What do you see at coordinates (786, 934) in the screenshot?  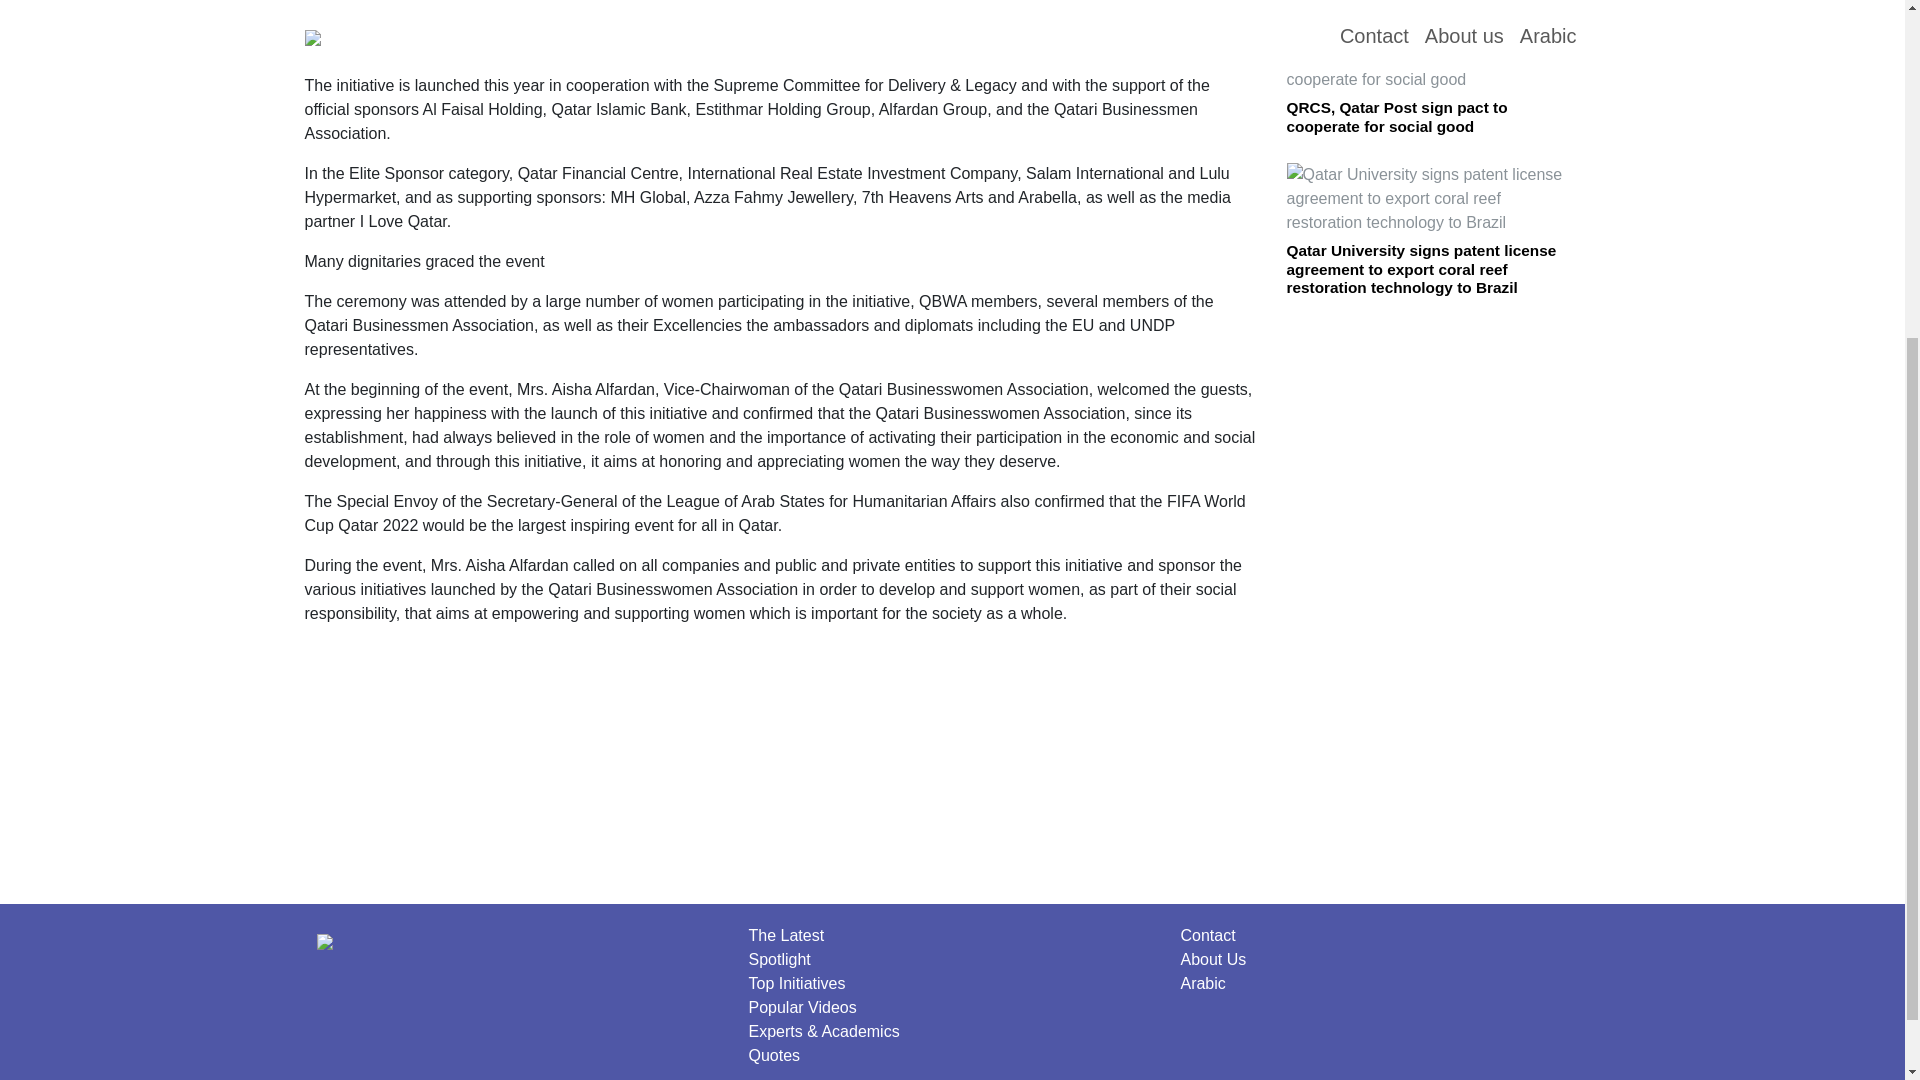 I see `The Latest` at bounding box center [786, 934].